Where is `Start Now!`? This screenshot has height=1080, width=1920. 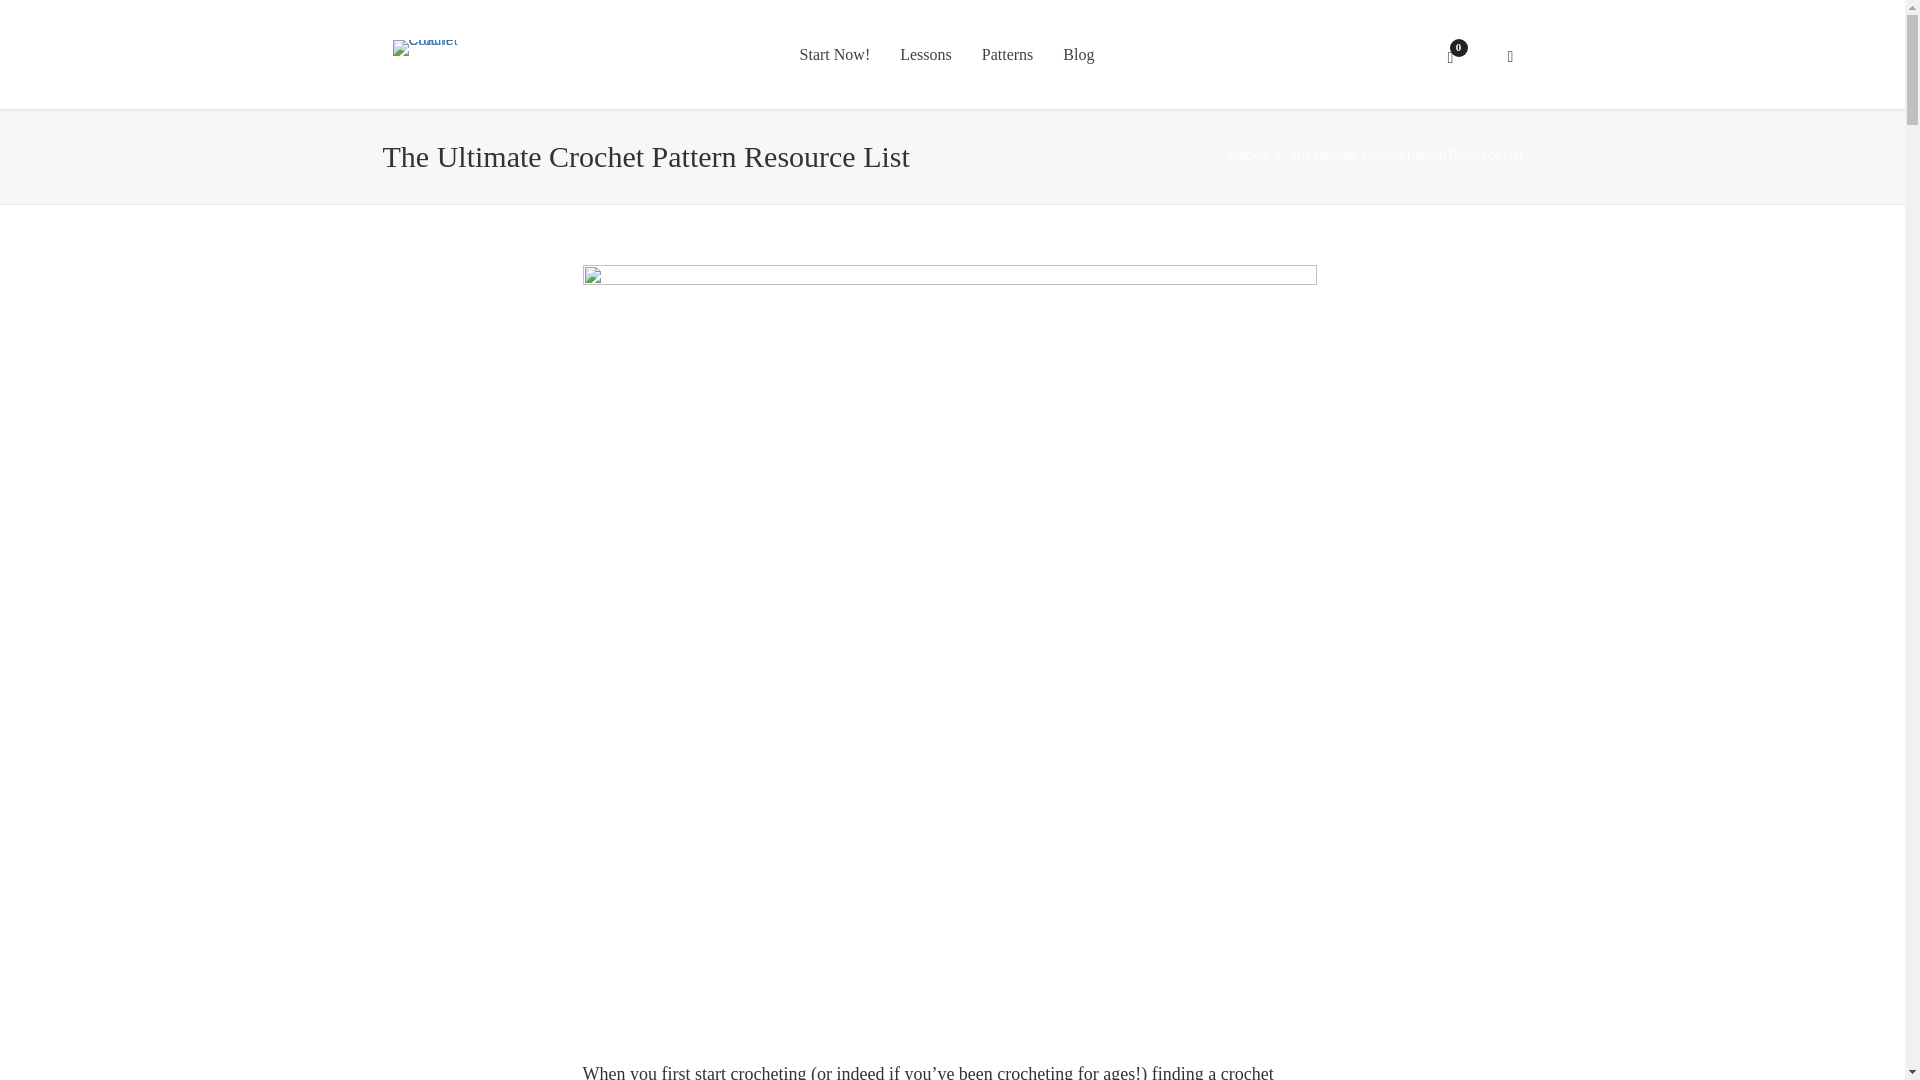 Start Now! is located at coordinates (835, 55).